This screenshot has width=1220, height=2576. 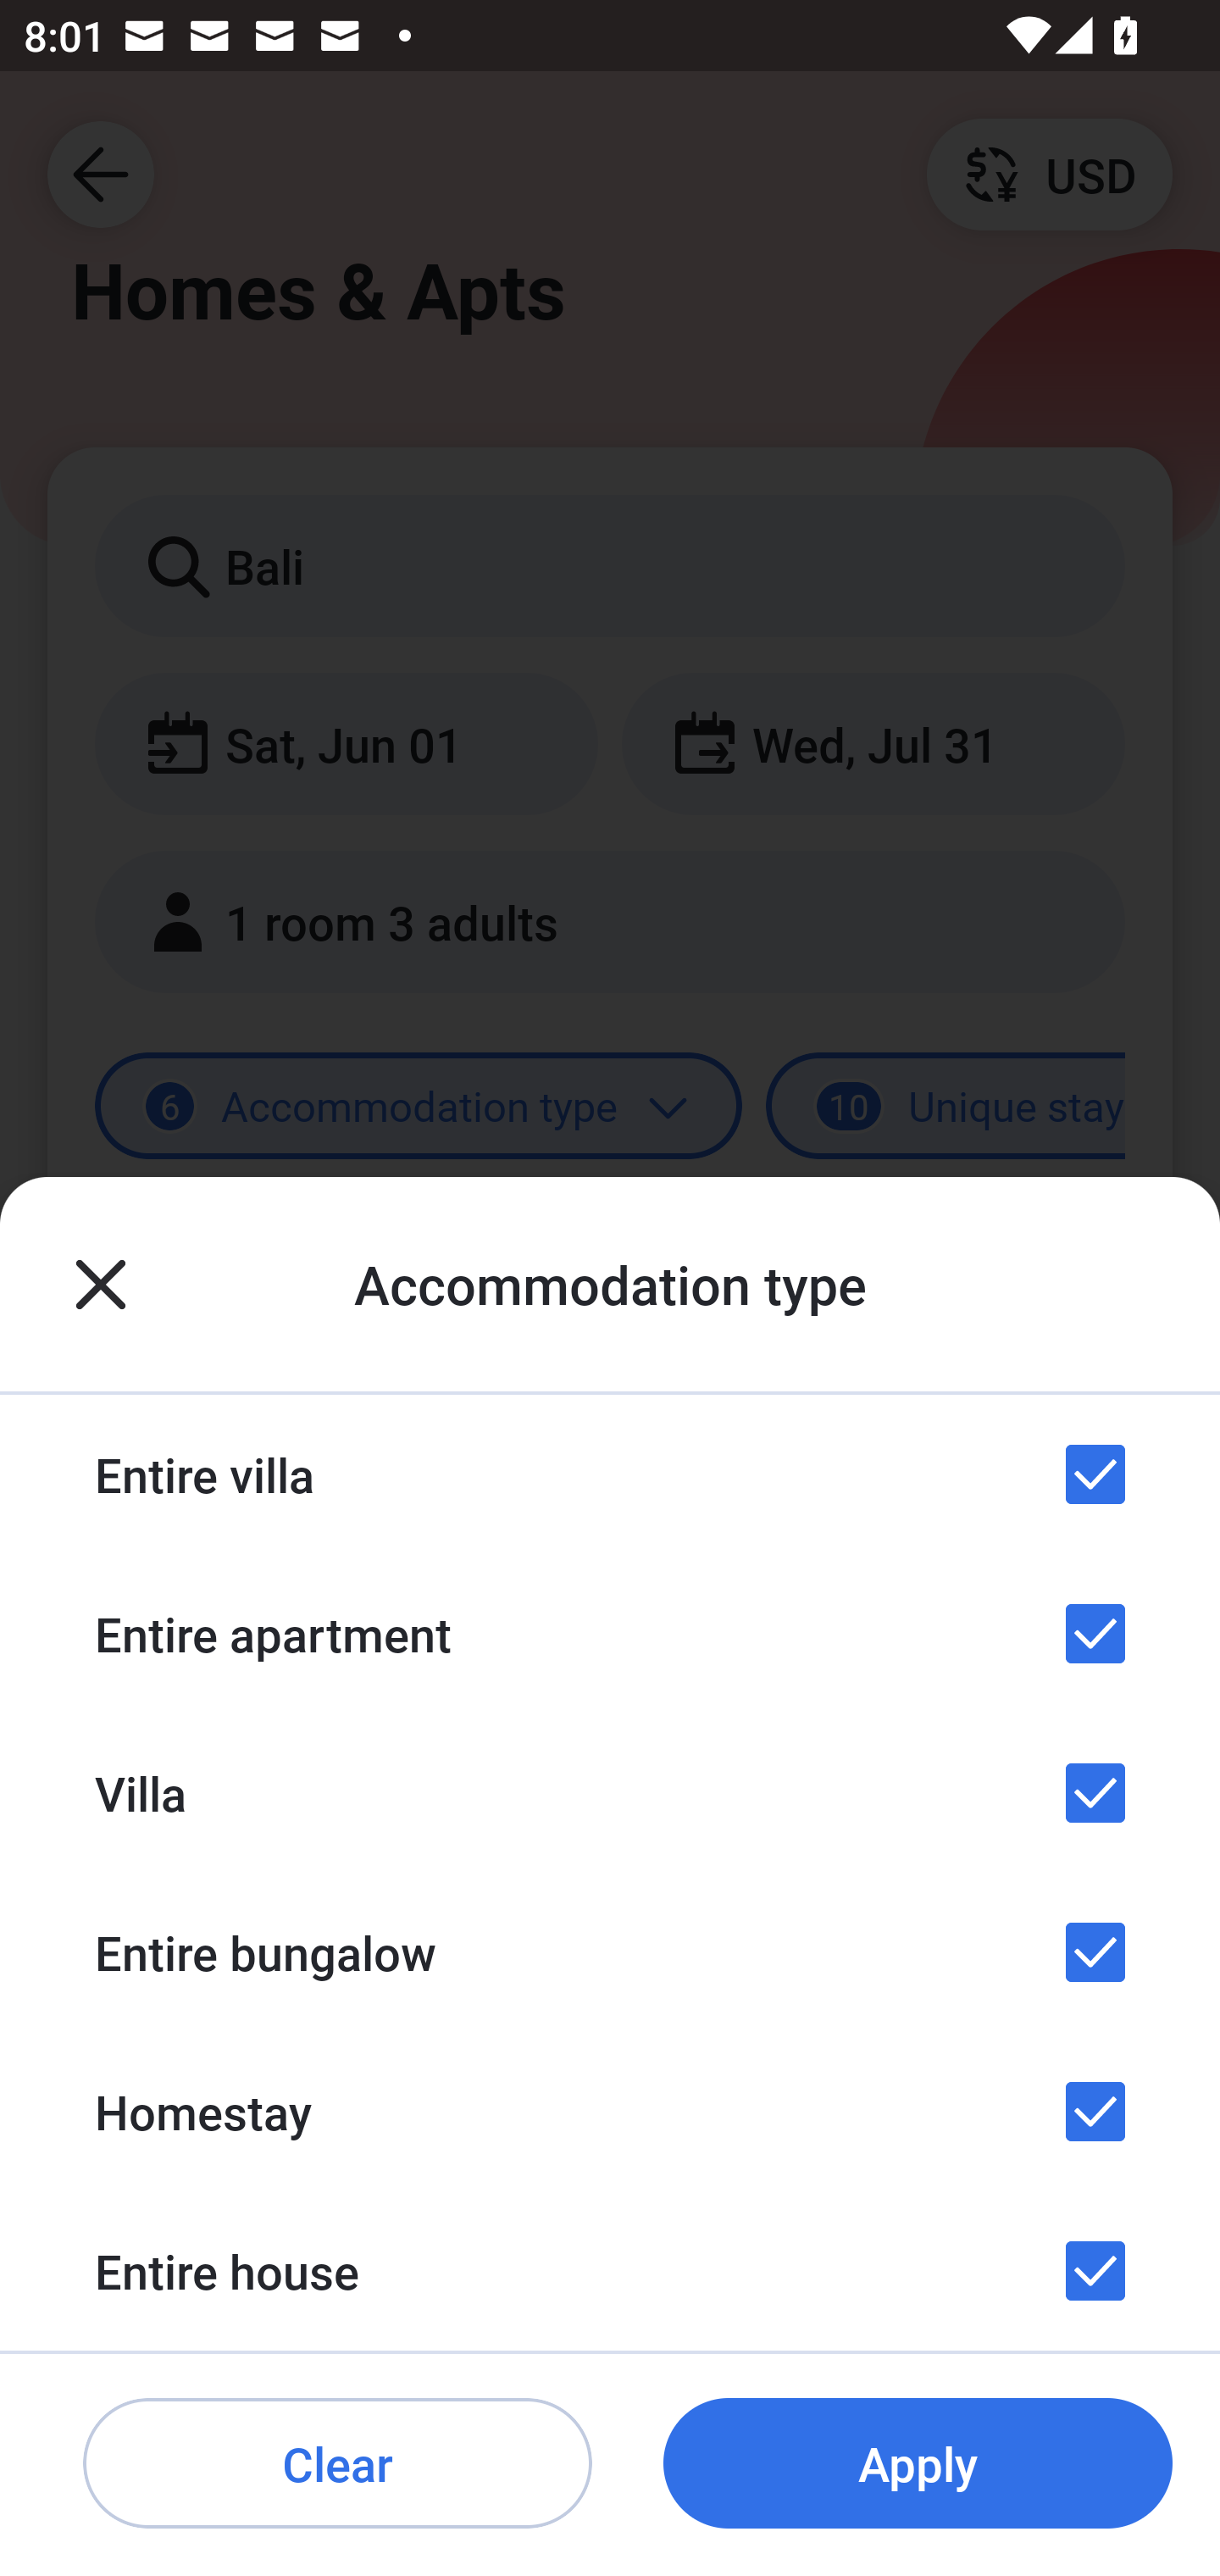 What do you see at coordinates (610, 1952) in the screenshot?
I see `Entire bungalow` at bounding box center [610, 1952].